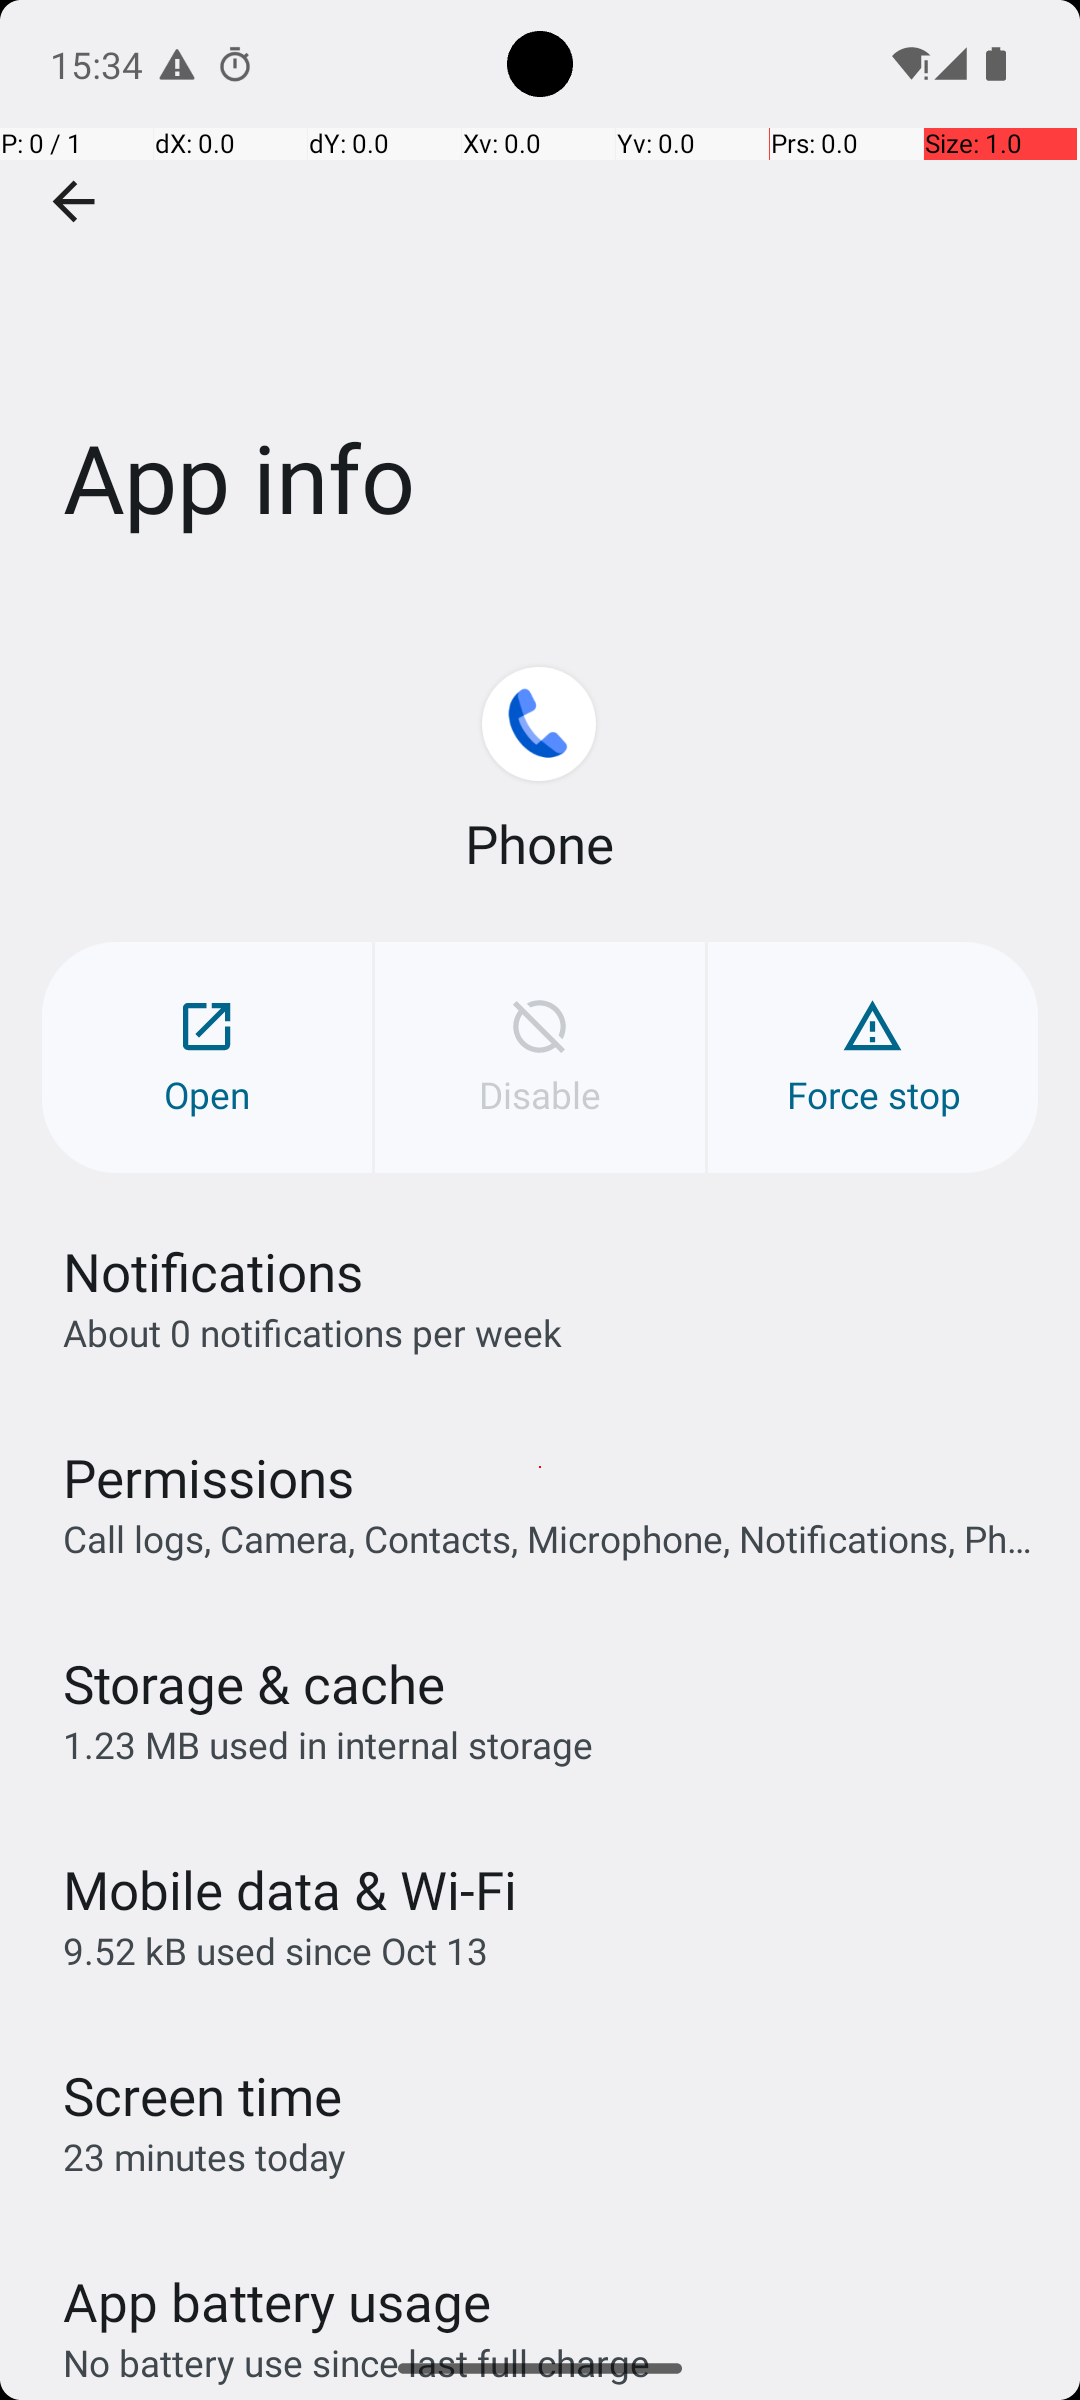 The width and height of the screenshot is (1080, 2400). What do you see at coordinates (202, 2096) in the screenshot?
I see `Screen time` at bounding box center [202, 2096].